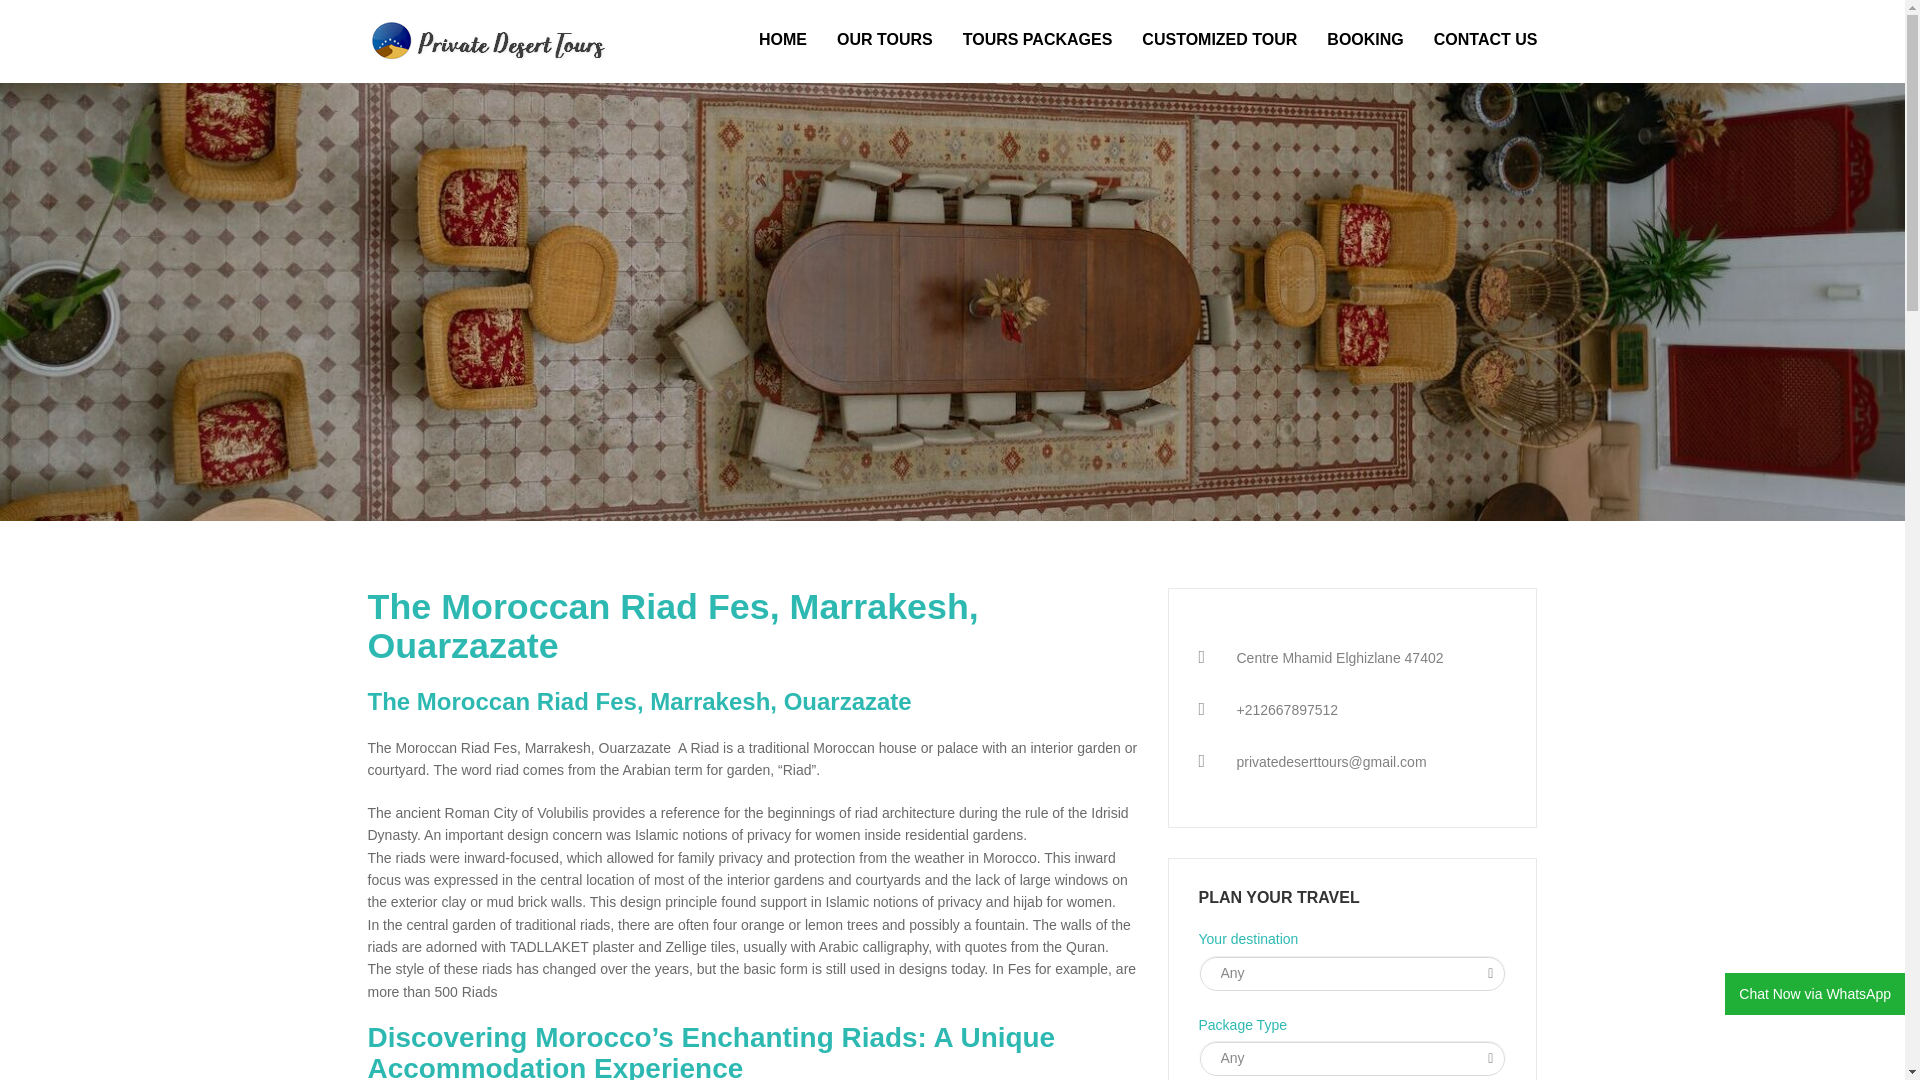  What do you see at coordinates (782, 40) in the screenshot?
I see `HOME` at bounding box center [782, 40].